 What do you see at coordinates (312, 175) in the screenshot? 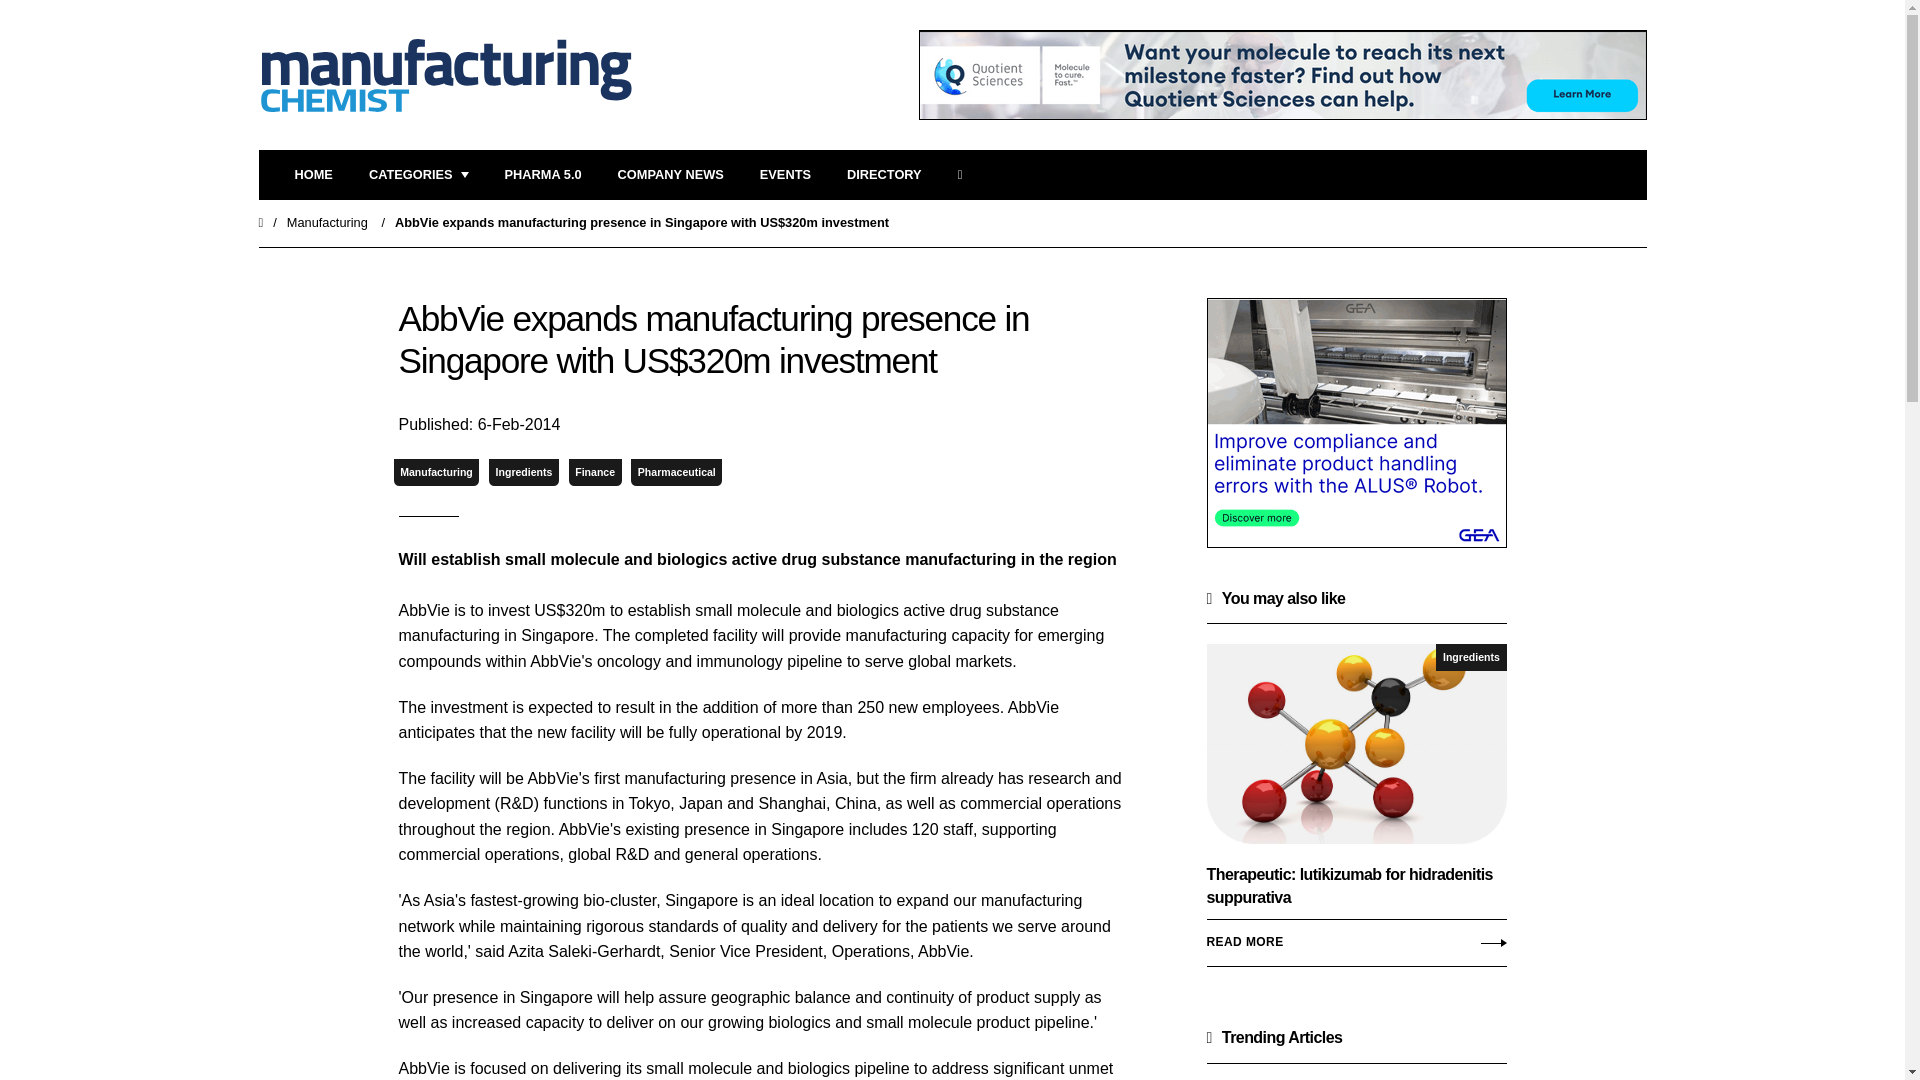
I see `HOME` at bounding box center [312, 175].